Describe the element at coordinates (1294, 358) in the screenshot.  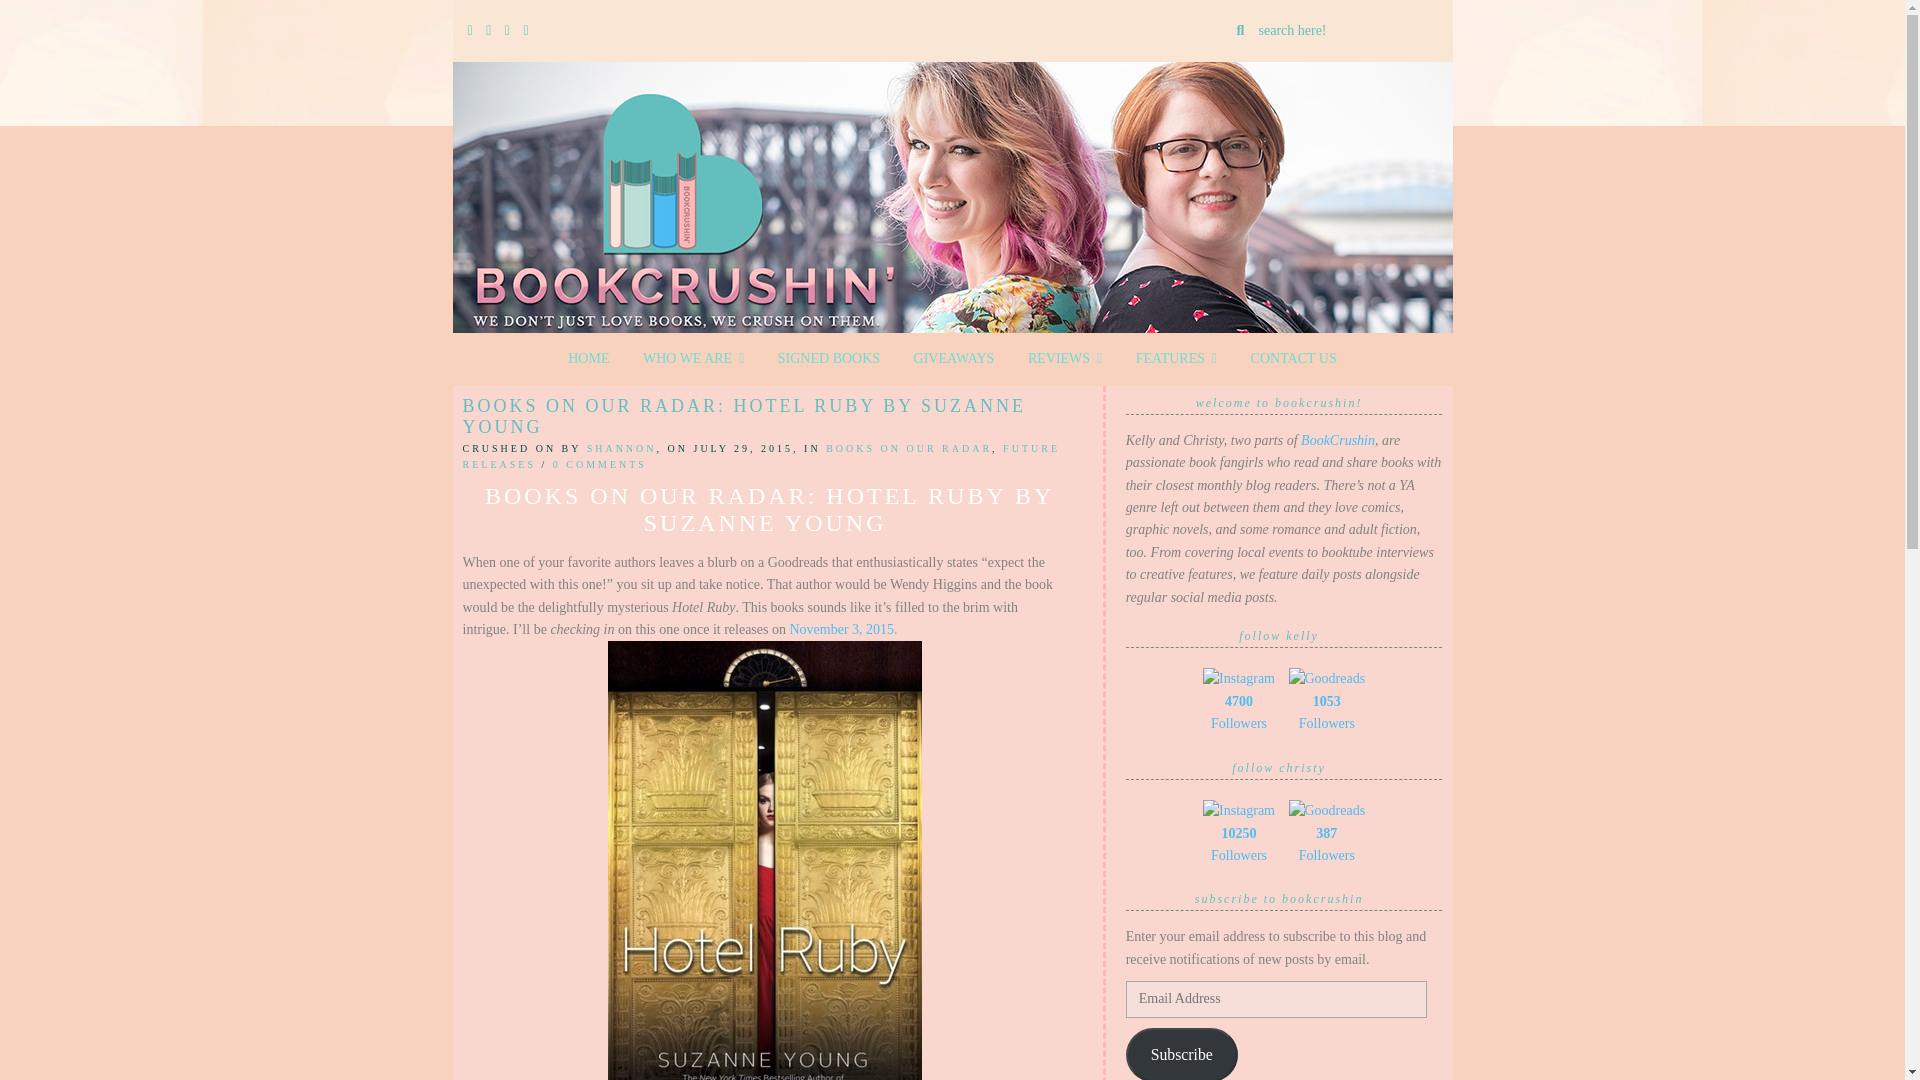
I see `CONTACT US` at that location.